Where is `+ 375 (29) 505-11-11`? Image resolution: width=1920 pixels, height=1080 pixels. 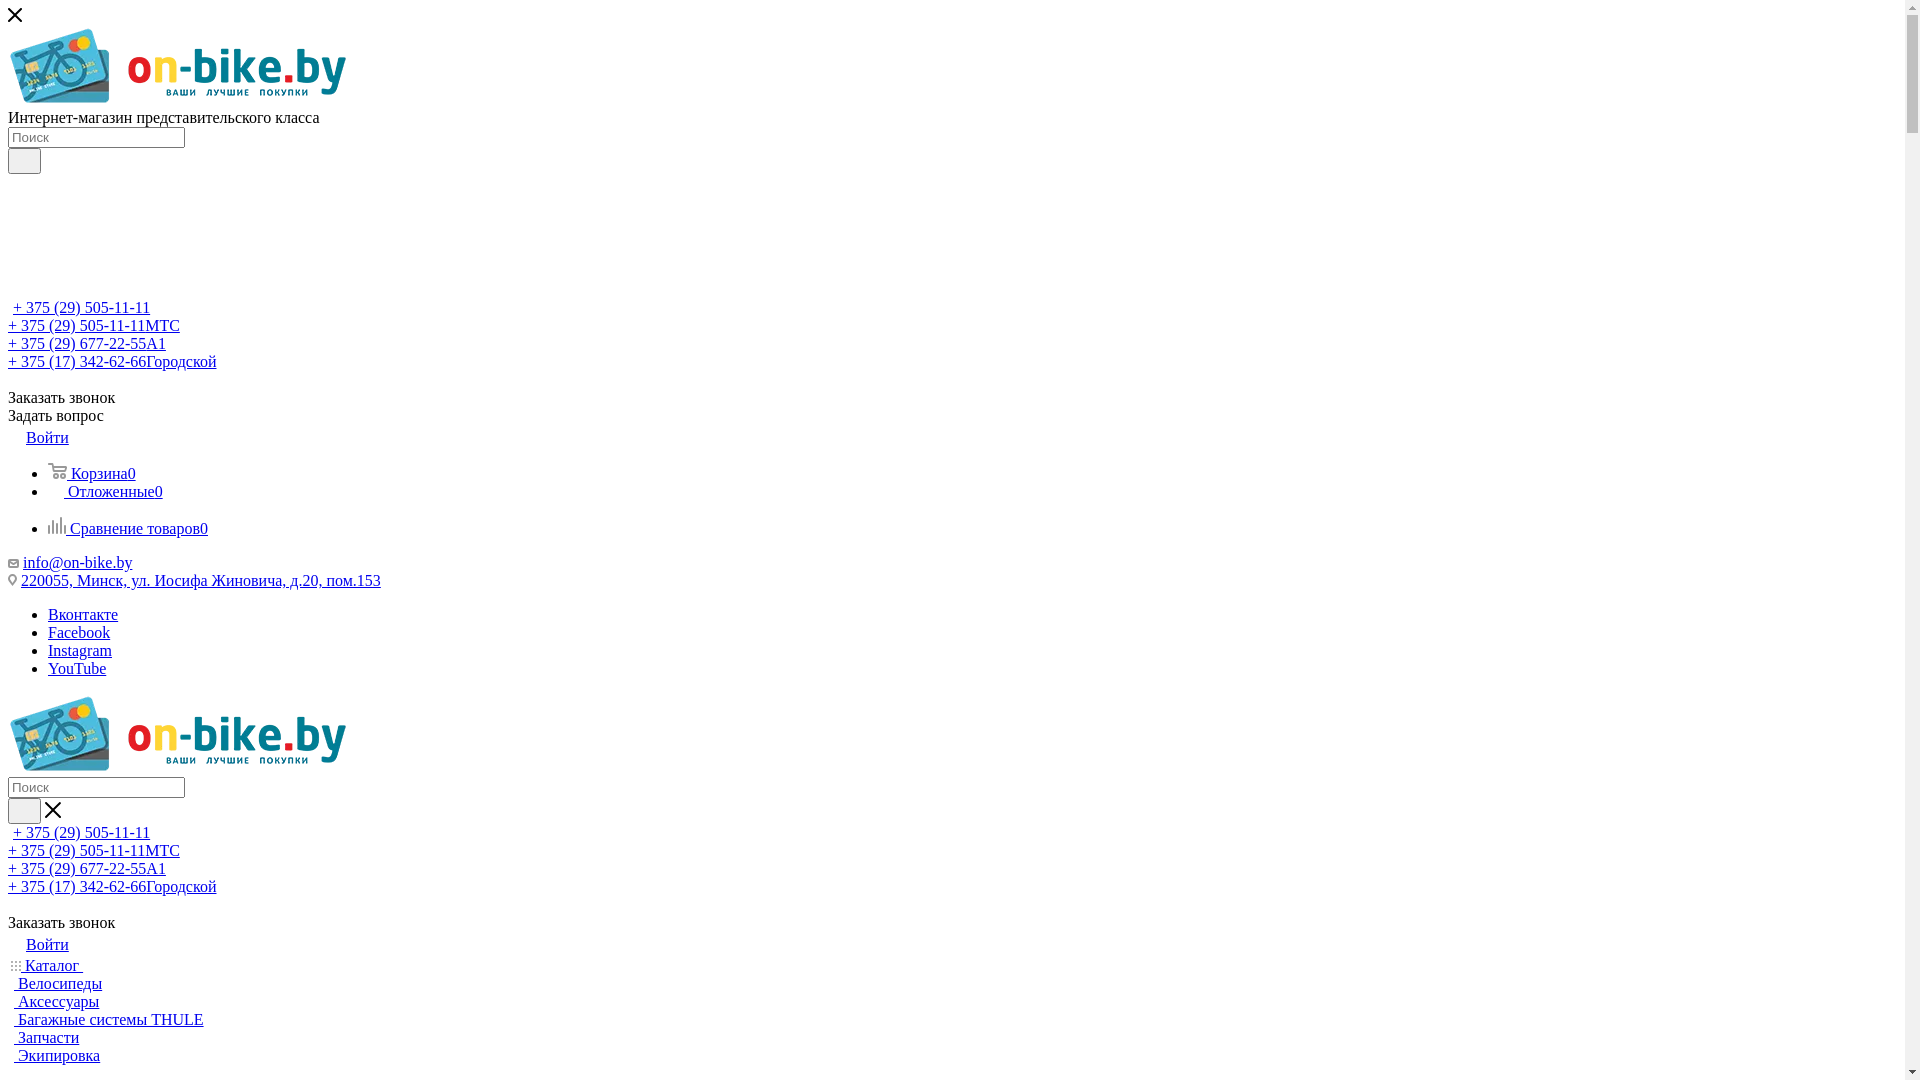
+ 375 (29) 505-11-11 is located at coordinates (82, 832).